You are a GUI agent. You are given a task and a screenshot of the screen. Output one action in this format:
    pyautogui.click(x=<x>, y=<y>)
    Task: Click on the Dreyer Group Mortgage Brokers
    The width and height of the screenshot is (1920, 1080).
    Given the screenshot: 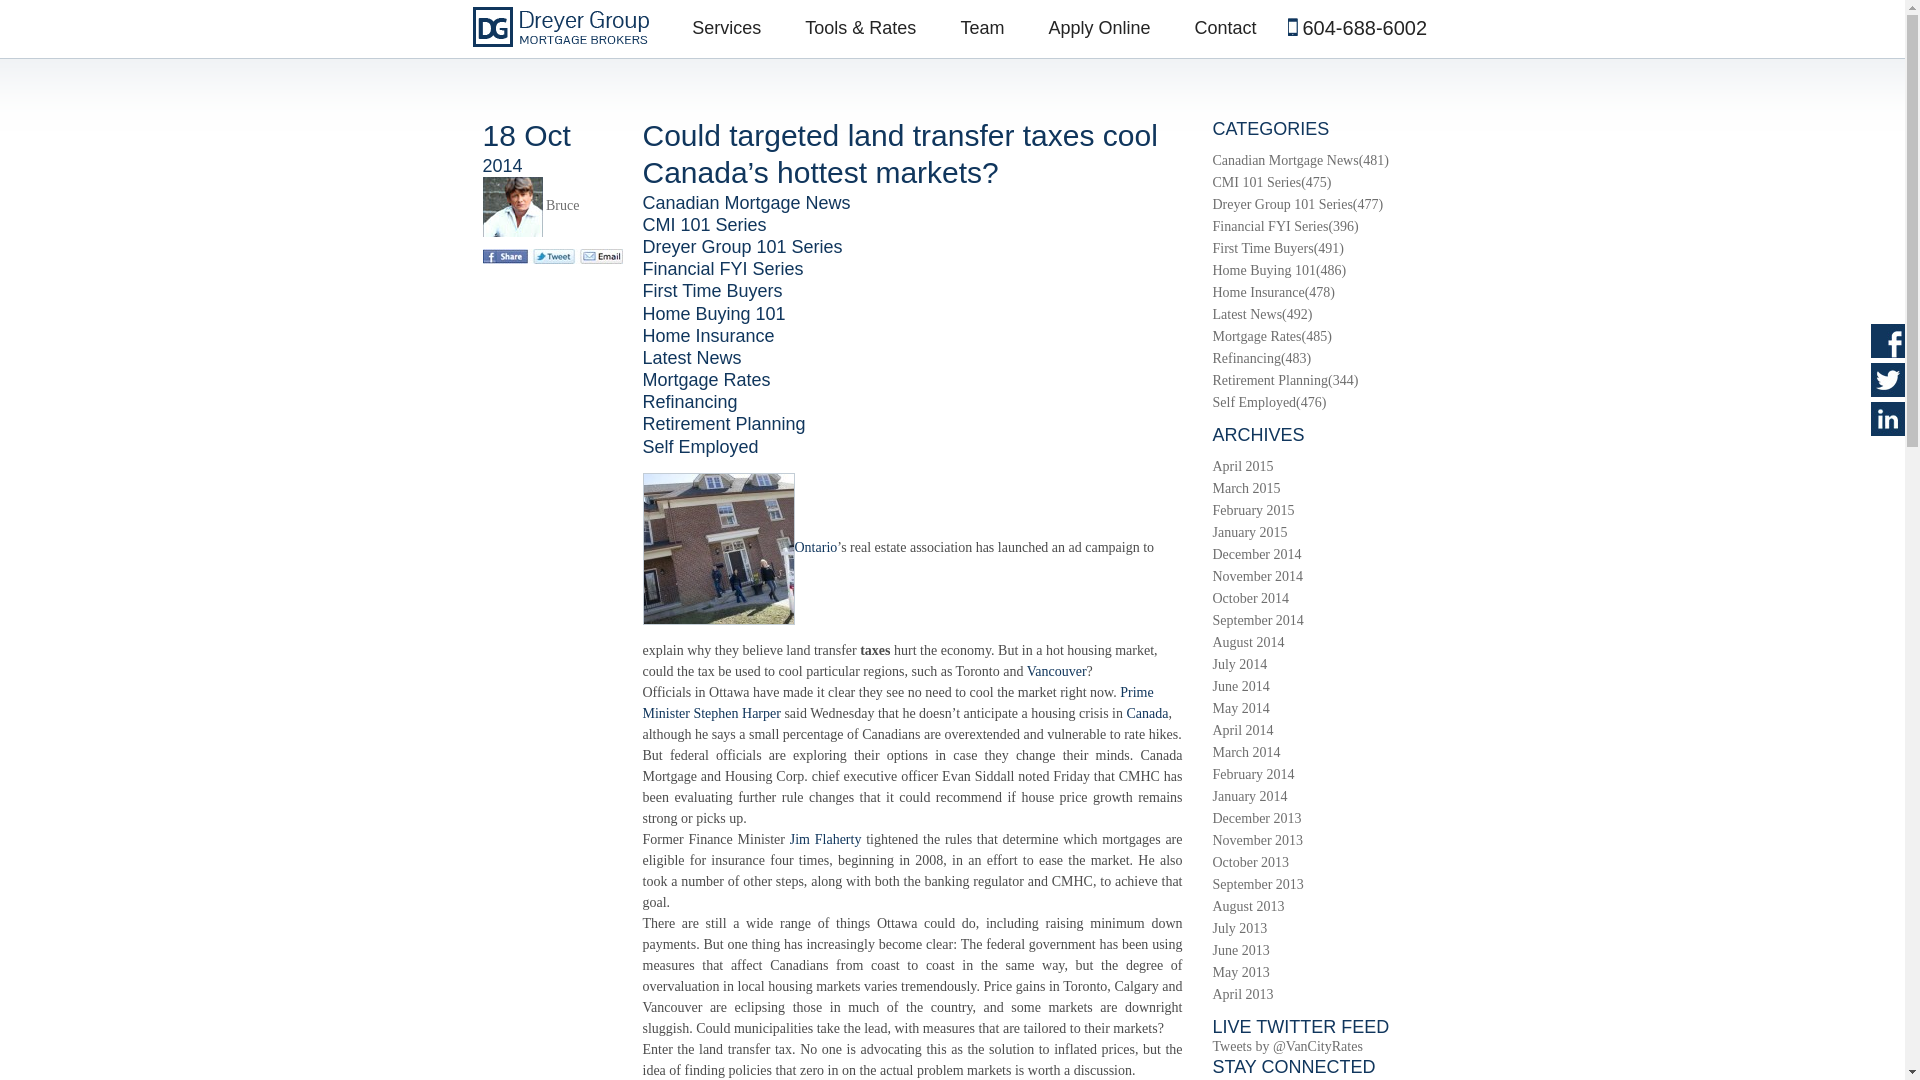 What is the action you would take?
    pyautogui.click(x=560, y=26)
    